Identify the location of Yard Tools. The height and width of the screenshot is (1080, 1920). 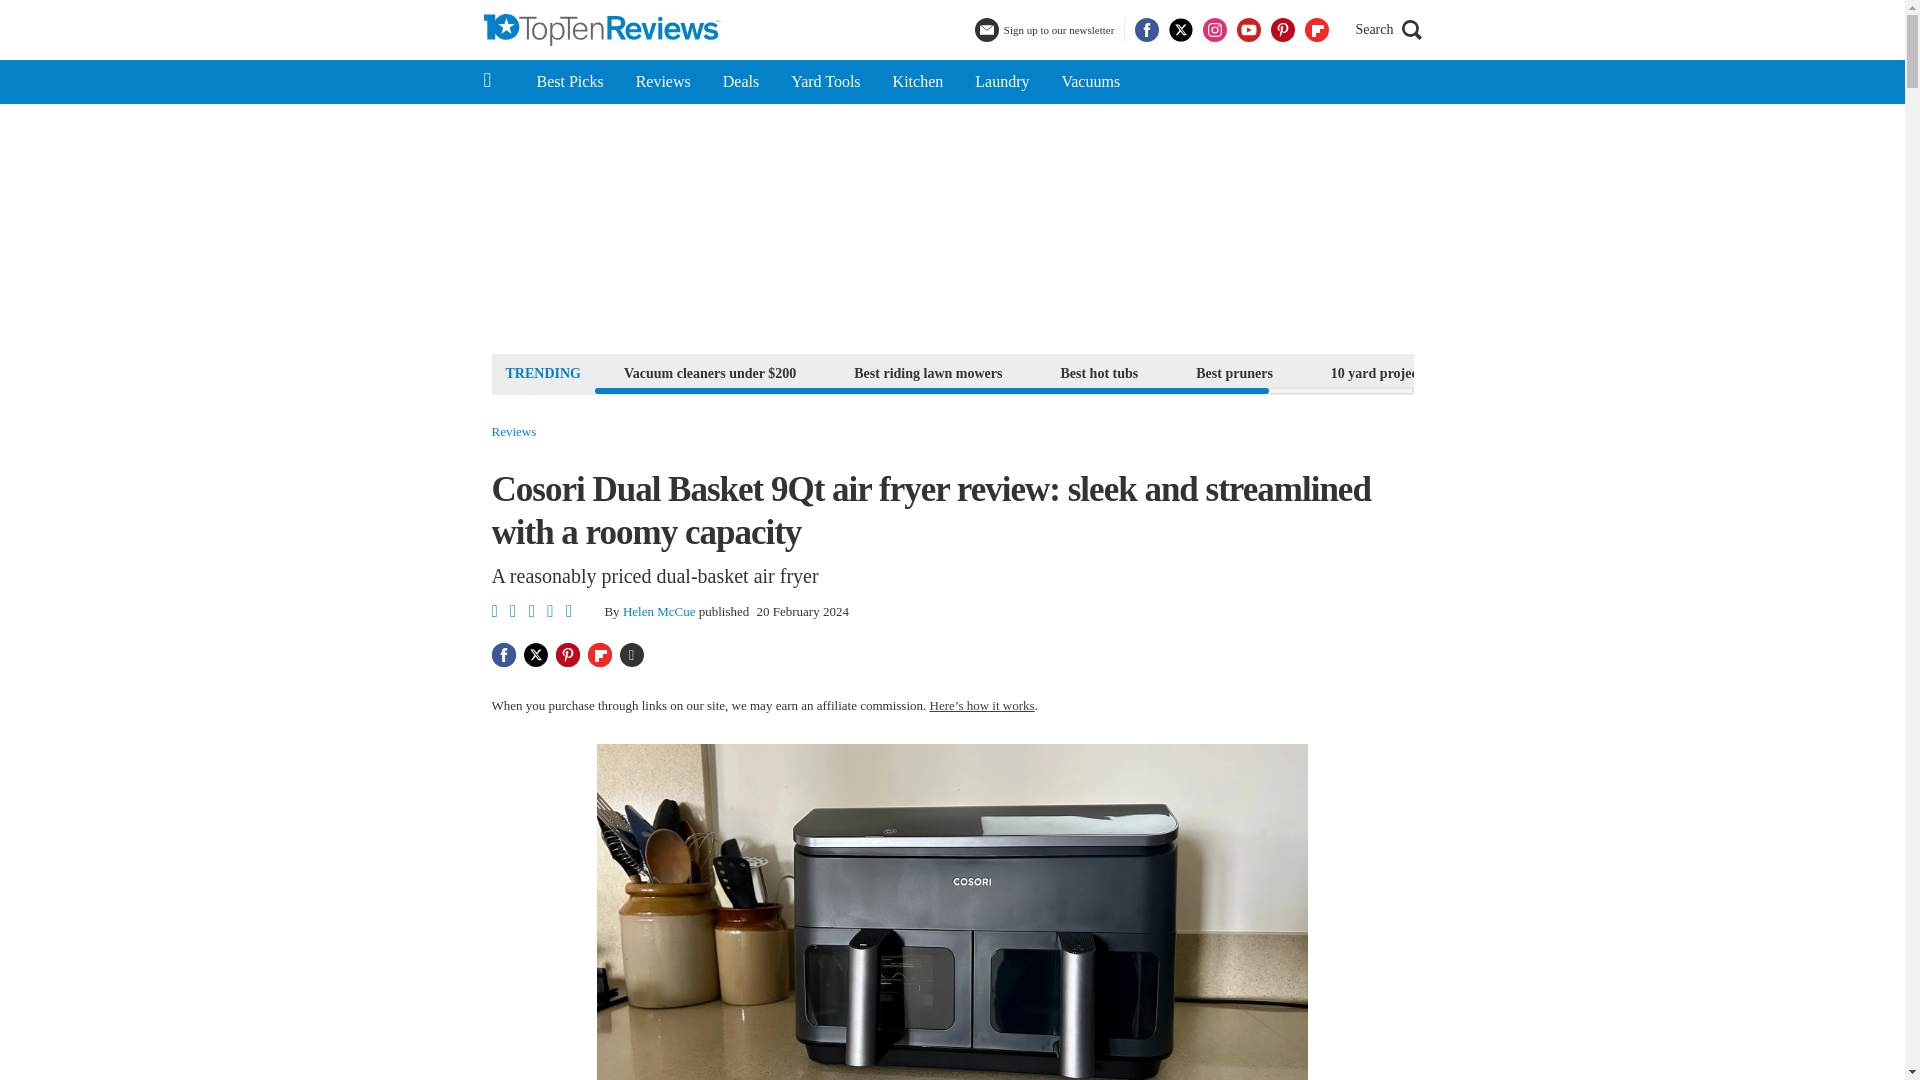
(825, 82).